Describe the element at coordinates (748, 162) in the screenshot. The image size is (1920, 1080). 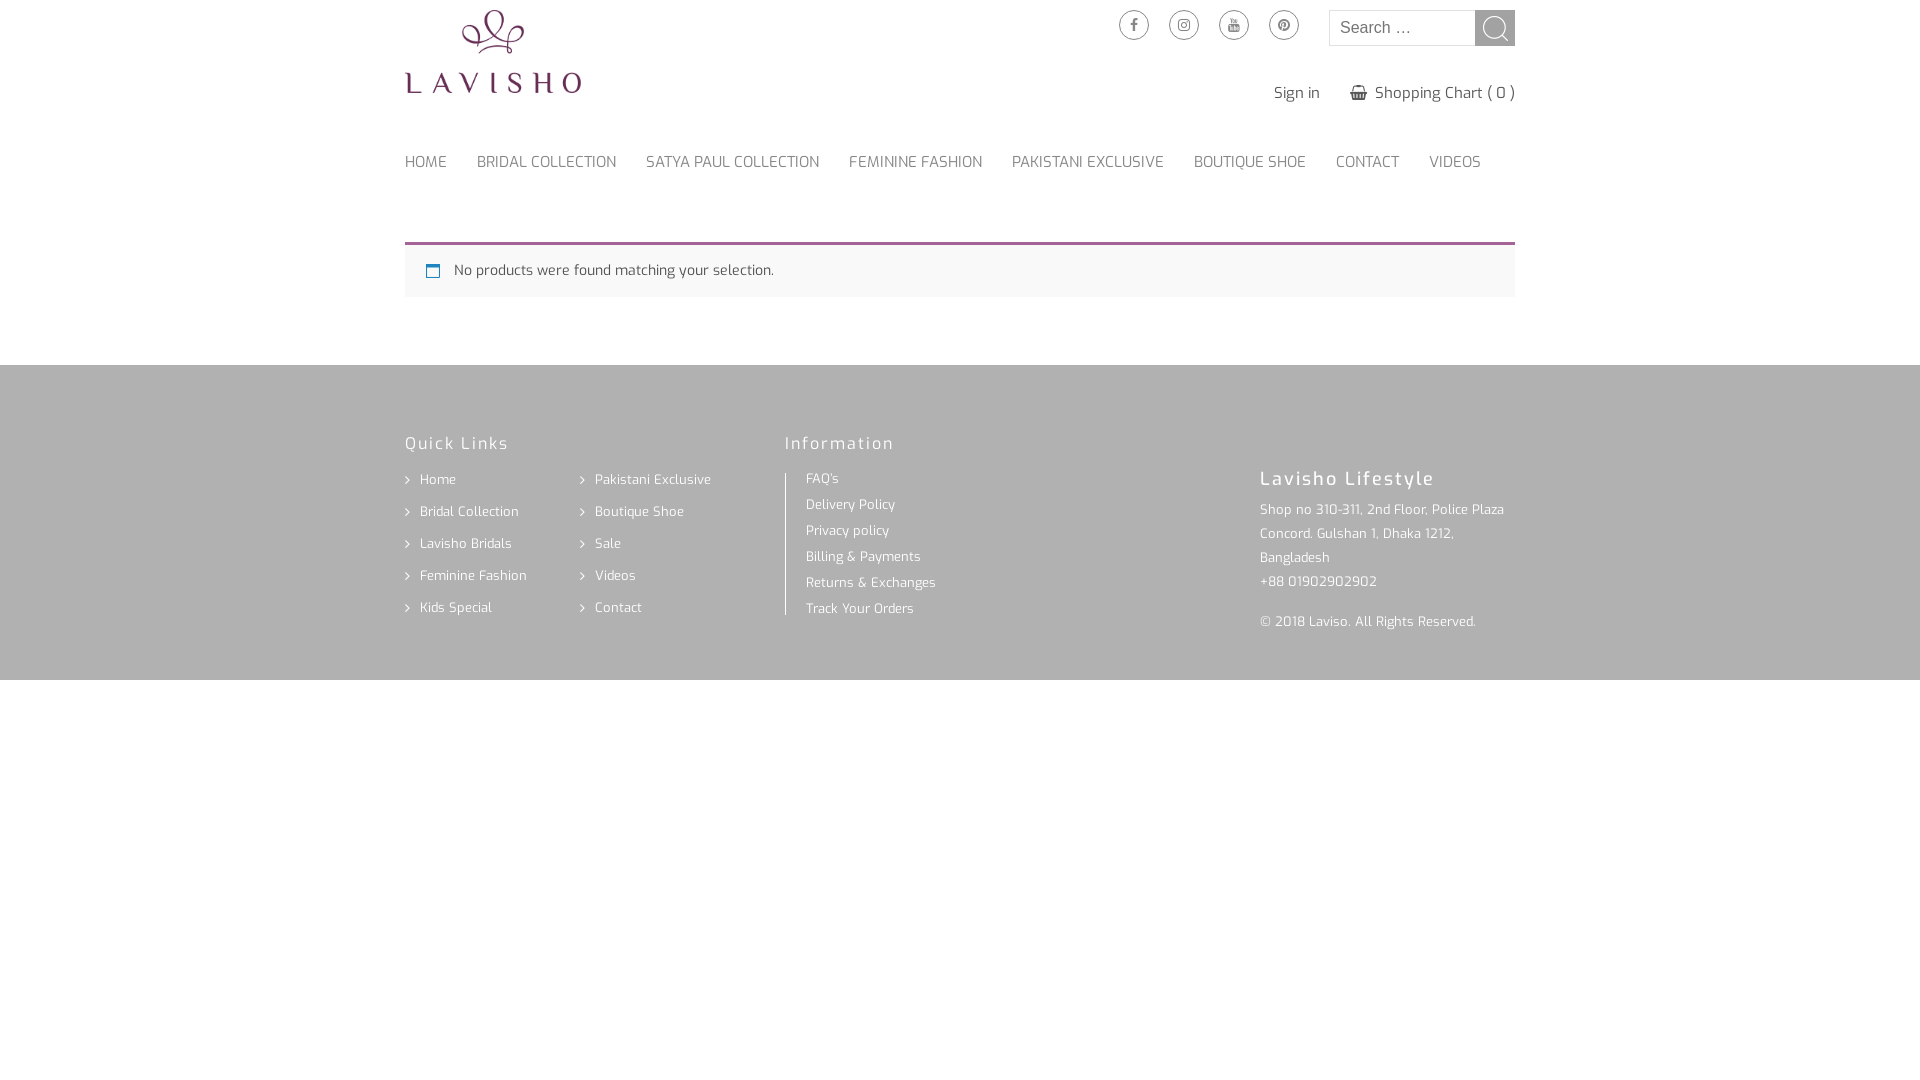
I see `SATYA PAUL COLLECTION` at that location.